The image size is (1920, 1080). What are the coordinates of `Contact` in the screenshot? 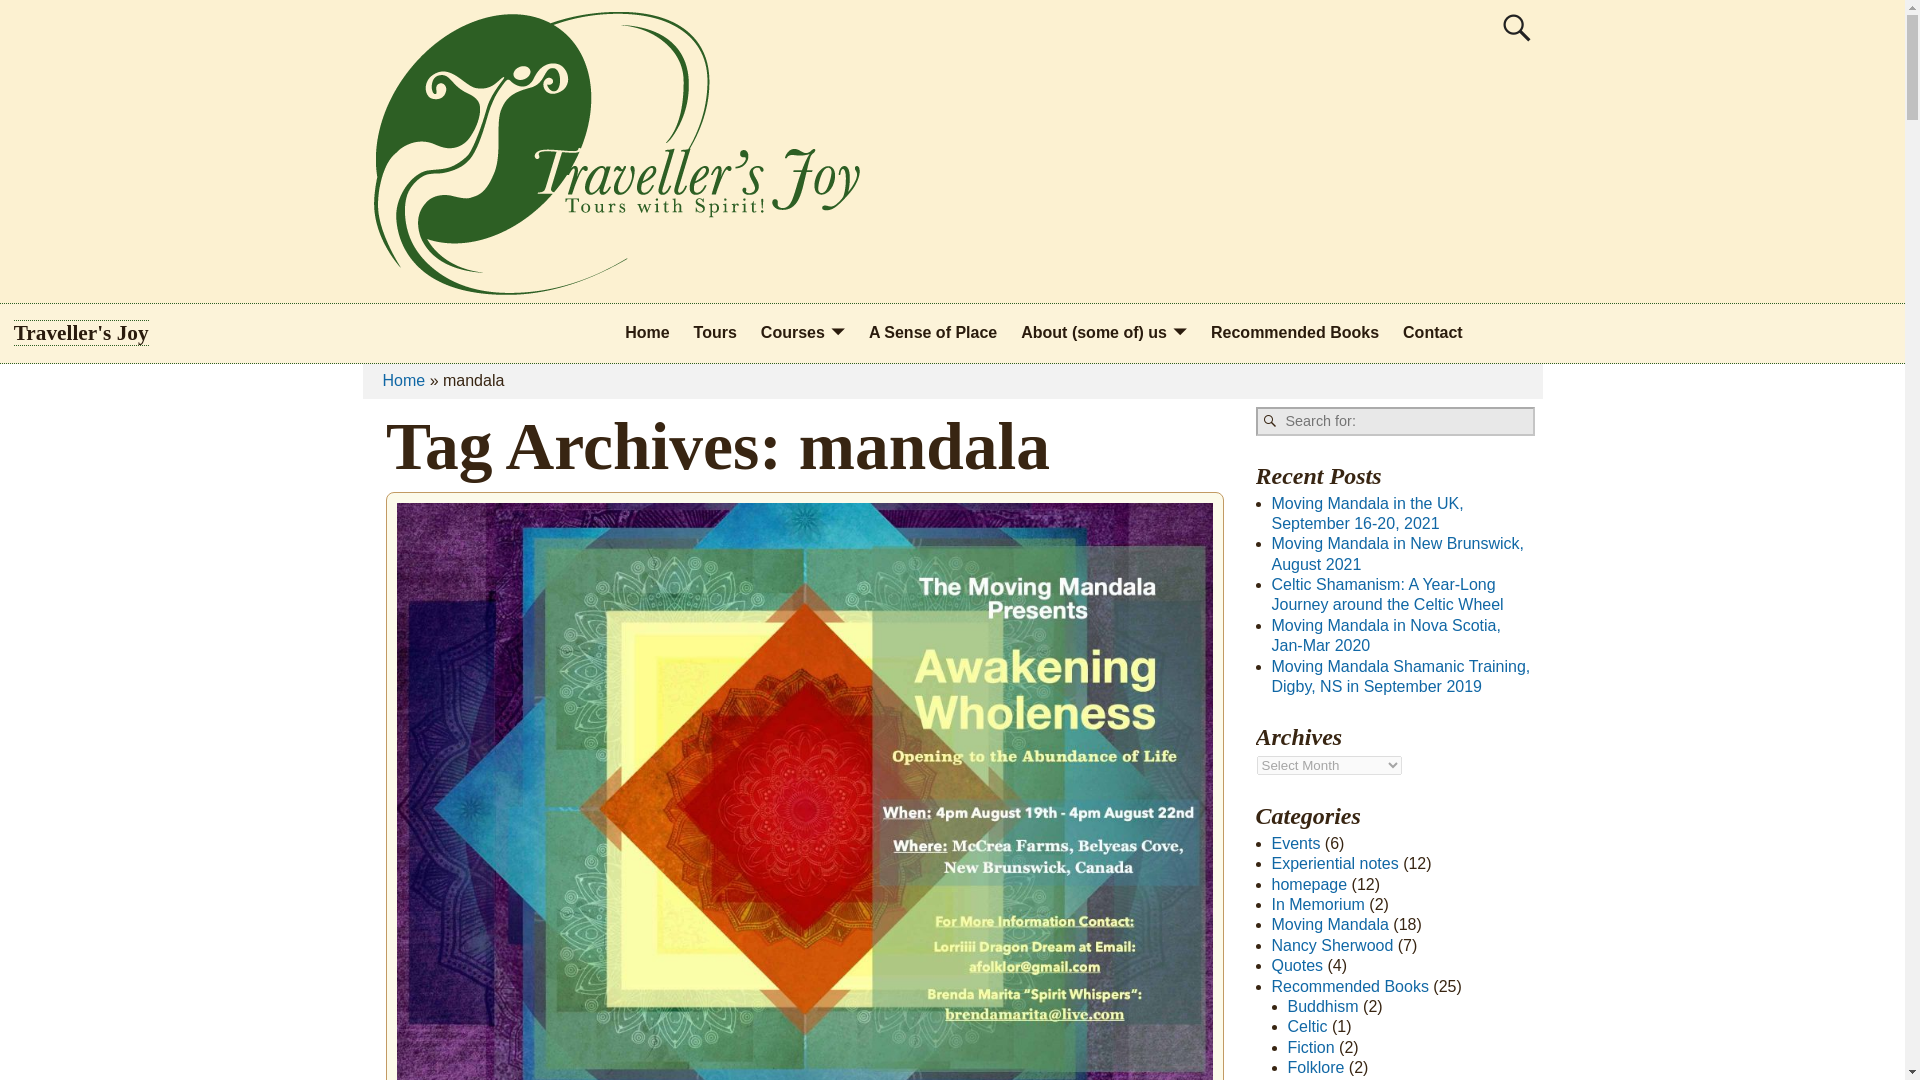 It's located at (1432, 334).